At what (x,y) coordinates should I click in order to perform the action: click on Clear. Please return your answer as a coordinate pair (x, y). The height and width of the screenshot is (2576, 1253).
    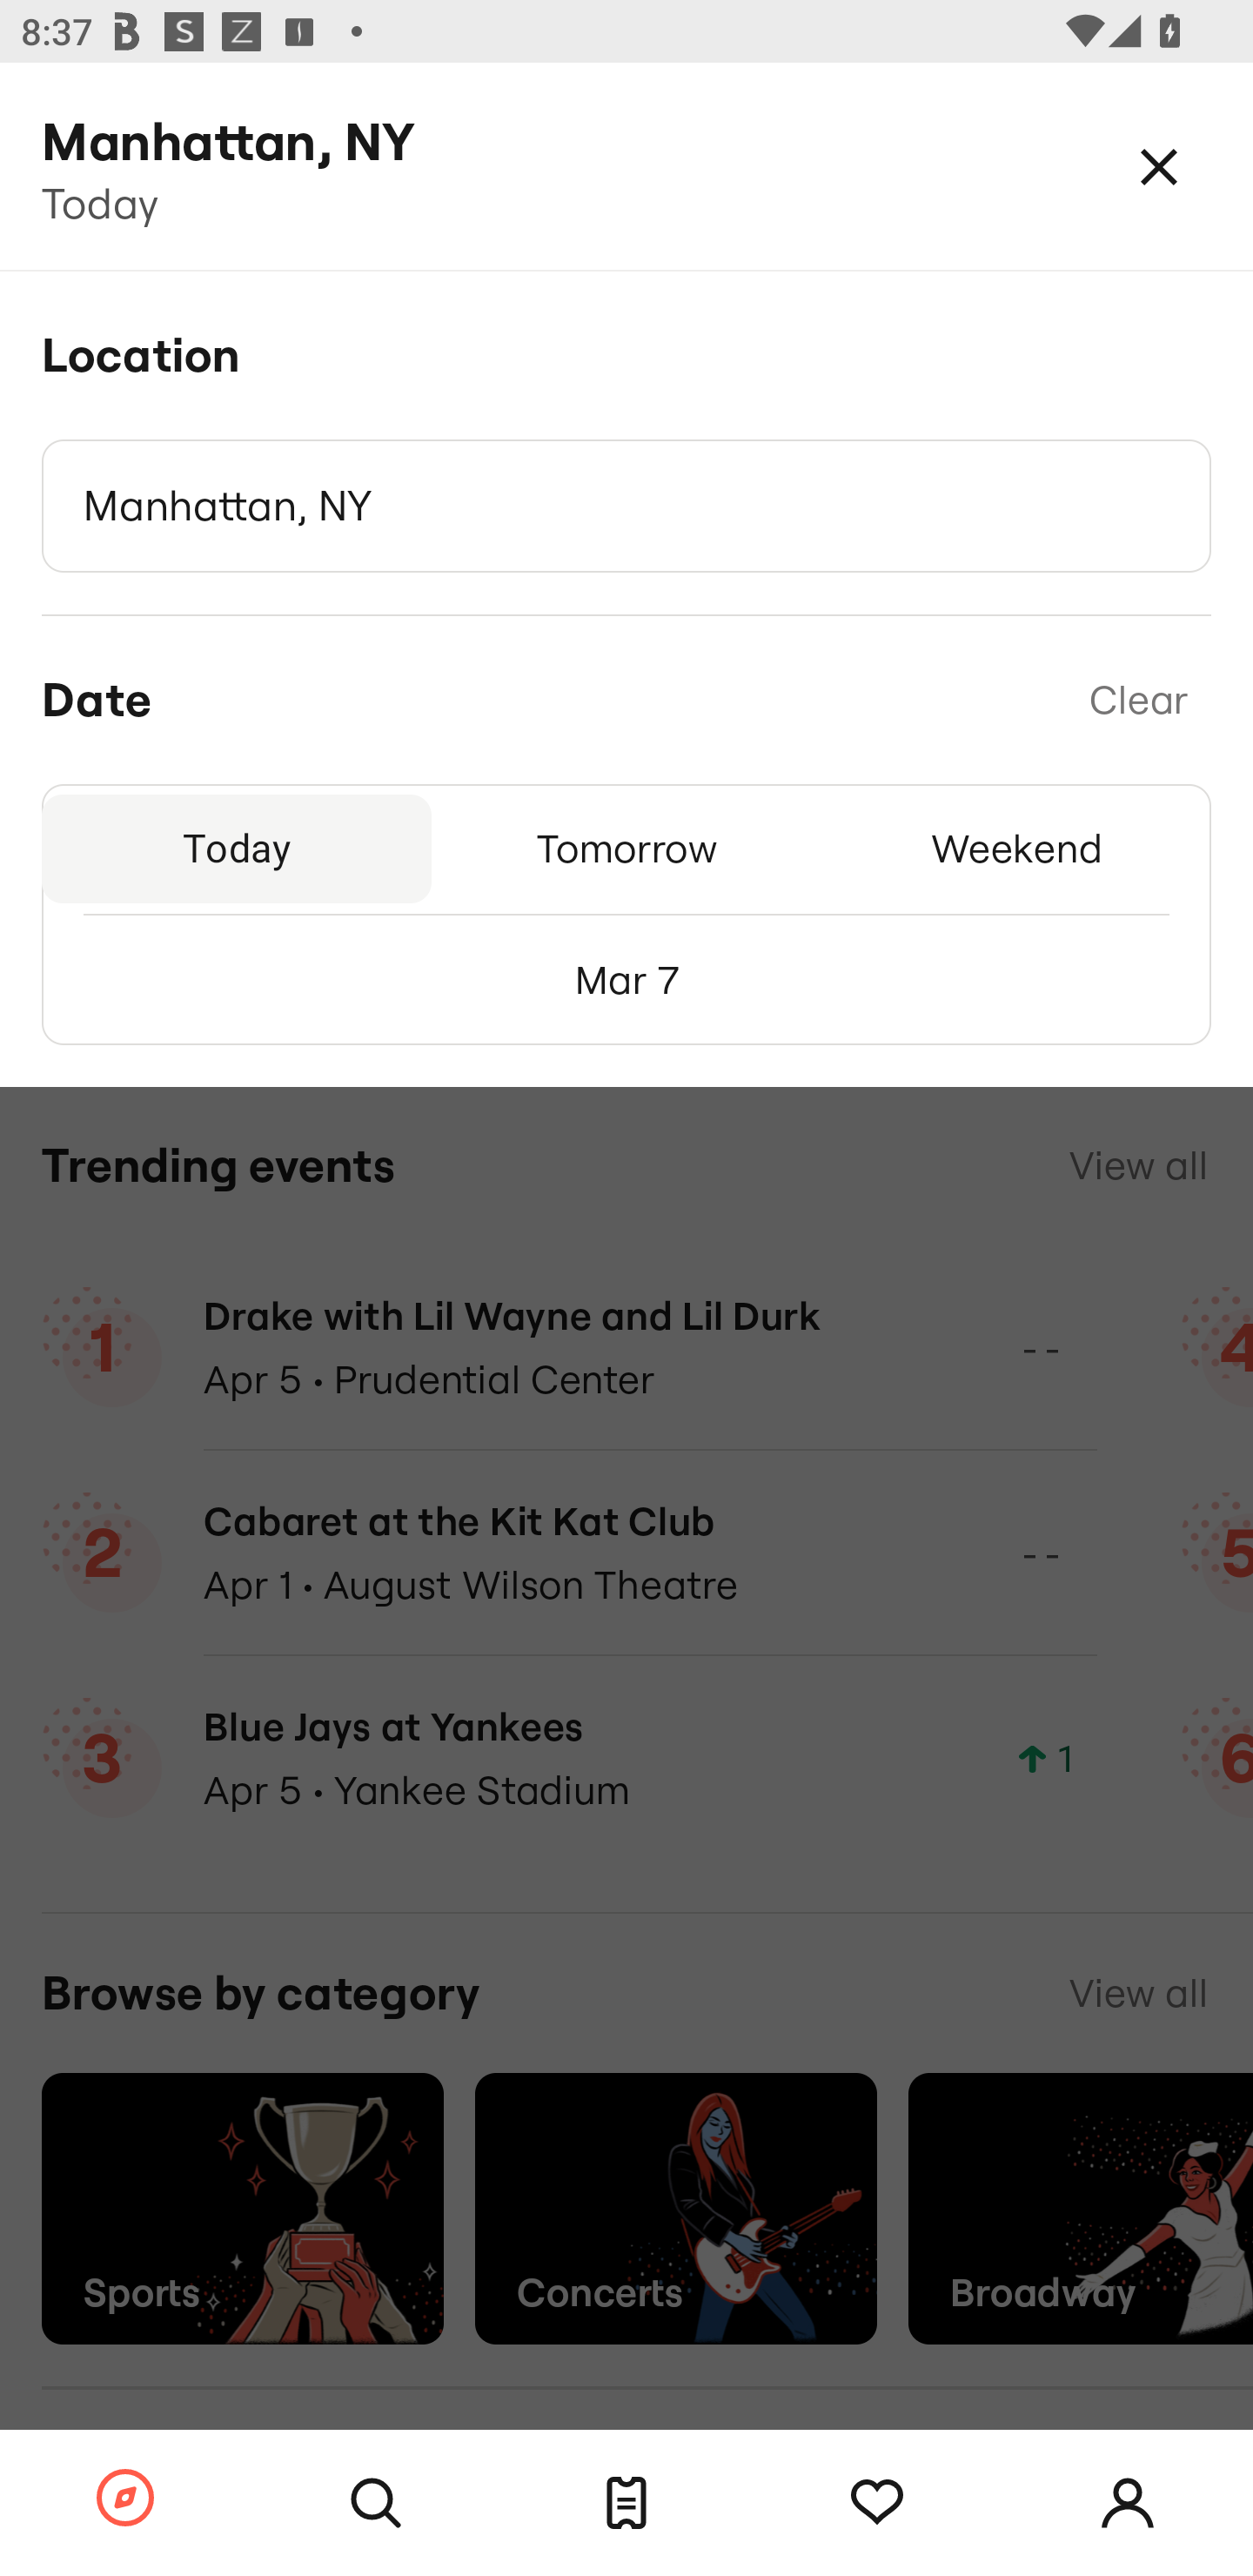
    Looking at the image, I should click on (1138, 701).